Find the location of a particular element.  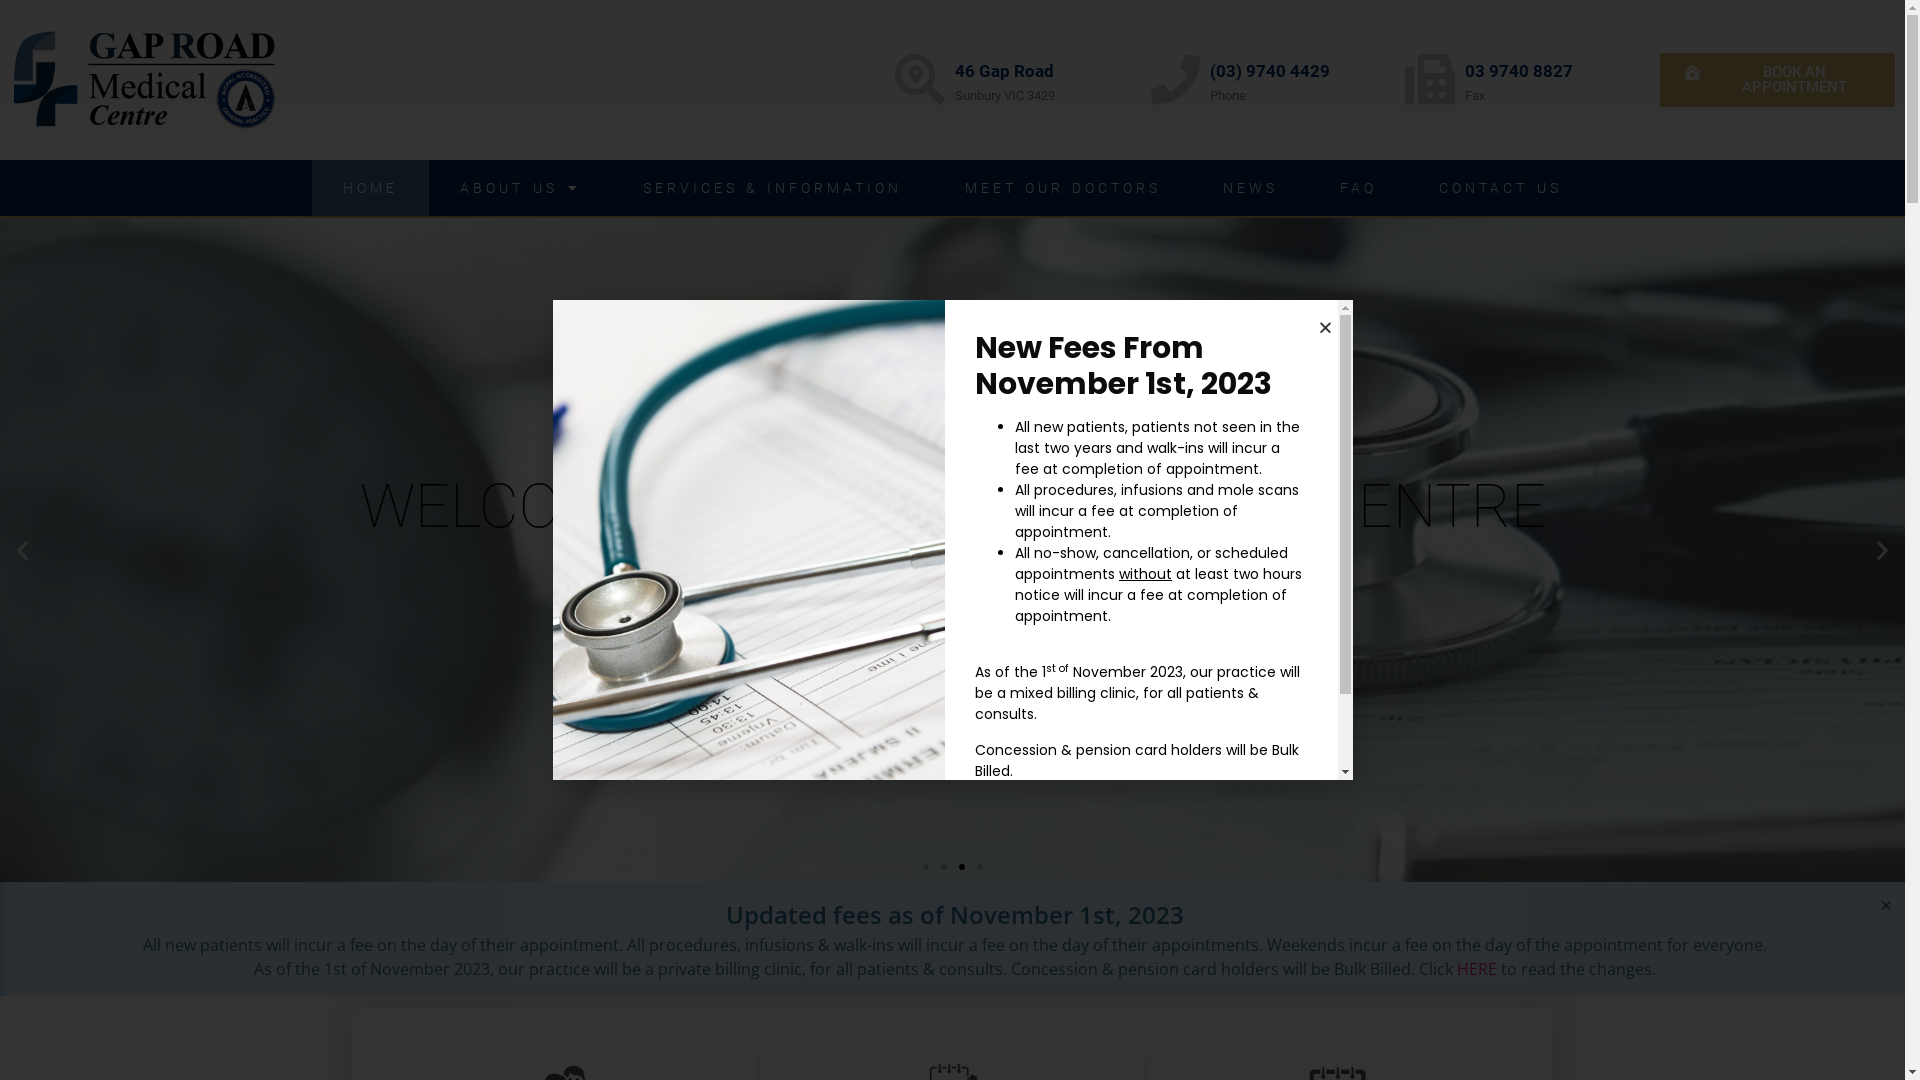

FAQ is located at coordinates (1358, 188).